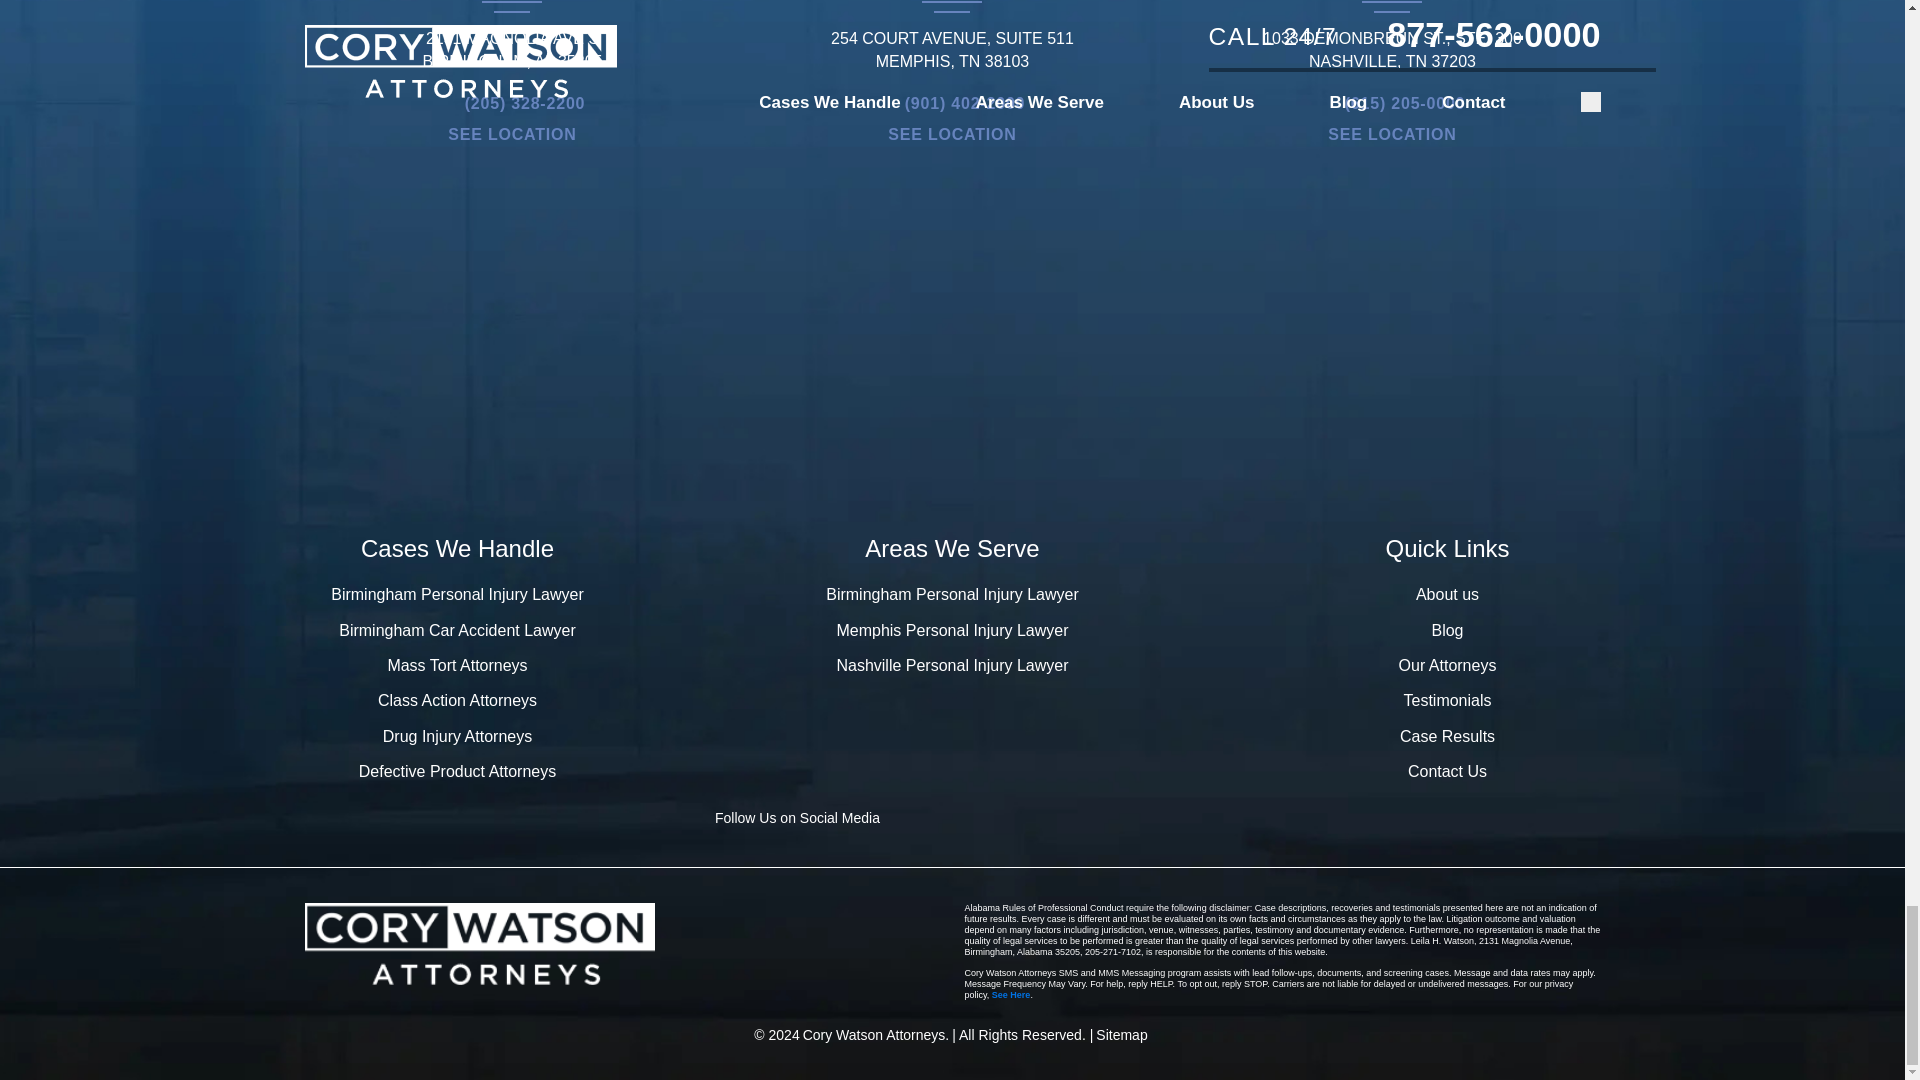  Describe the element at coordinates (876, 1036) in the screenshot. I see `Cory Watson Attorneys` at that location.